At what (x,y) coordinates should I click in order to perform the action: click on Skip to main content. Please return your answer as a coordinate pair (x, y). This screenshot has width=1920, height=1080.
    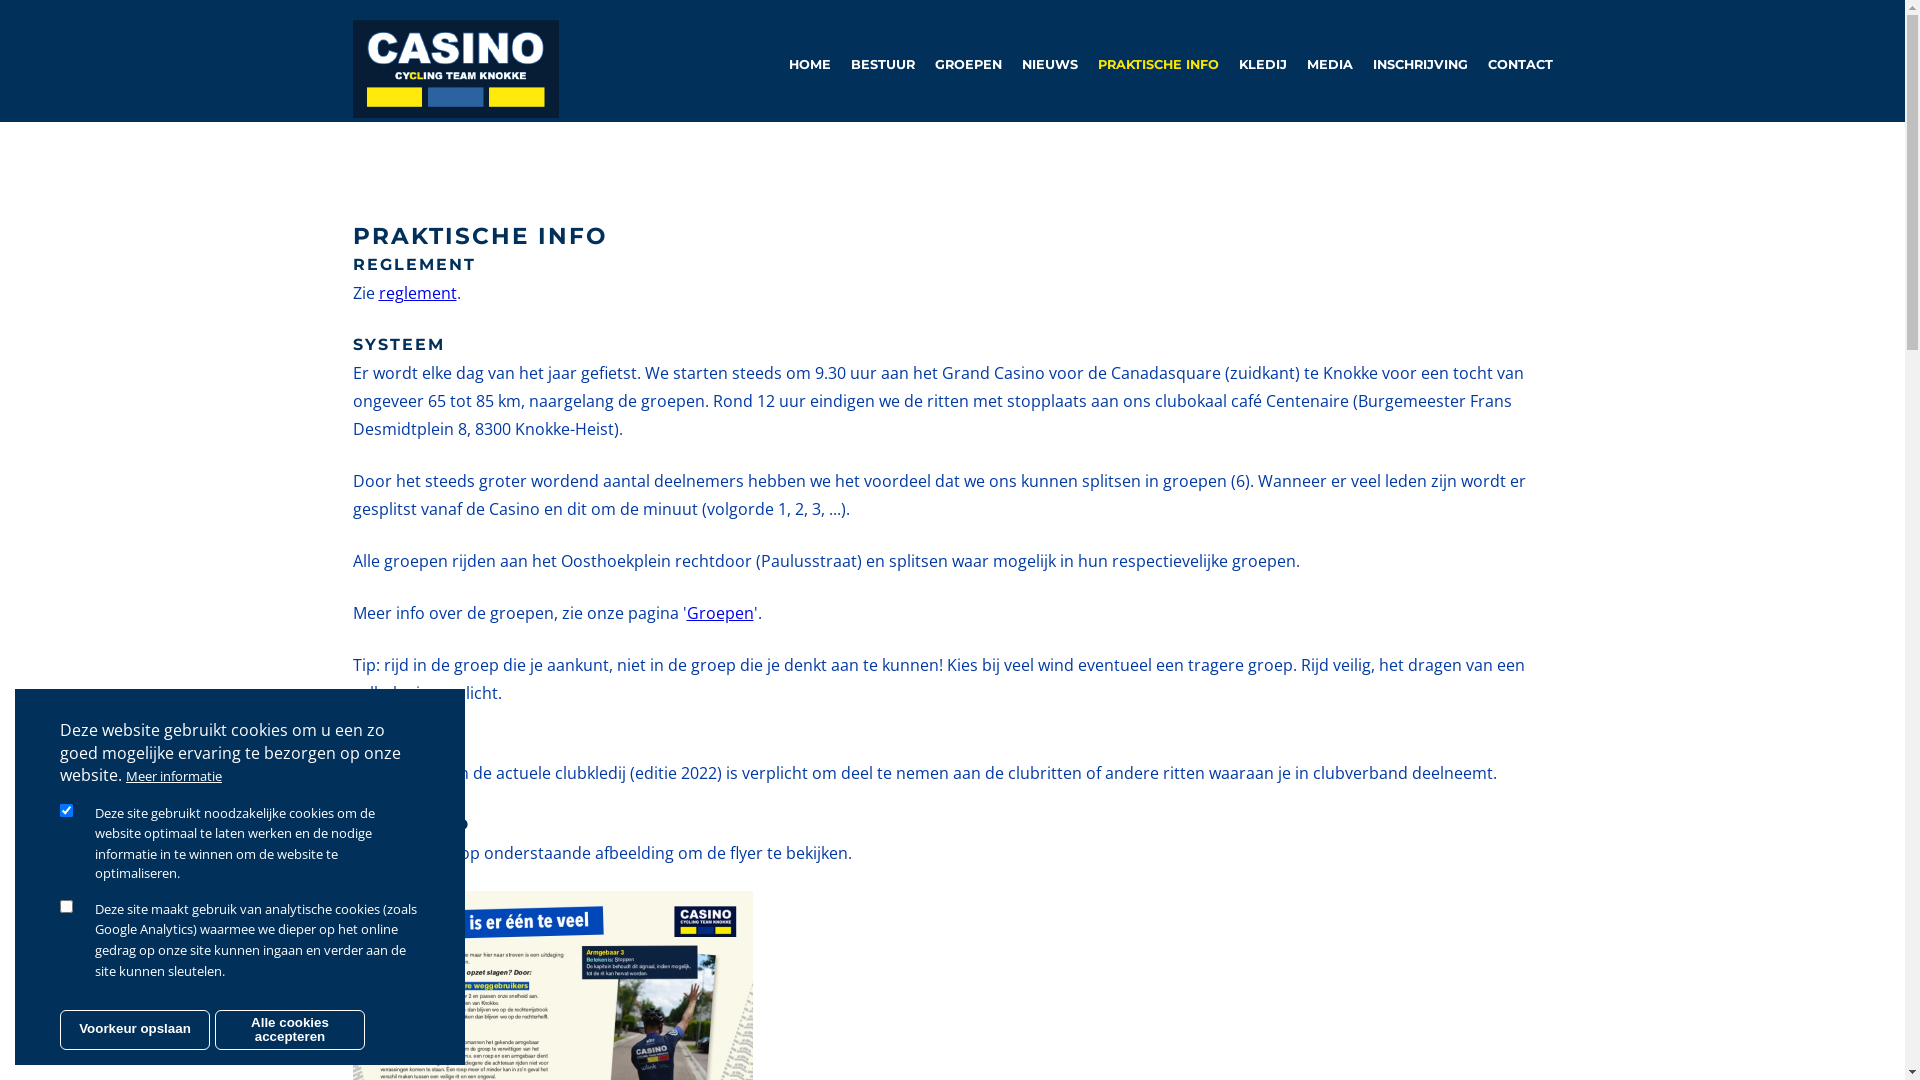
    Looking at the image, I should click on (0, 0).